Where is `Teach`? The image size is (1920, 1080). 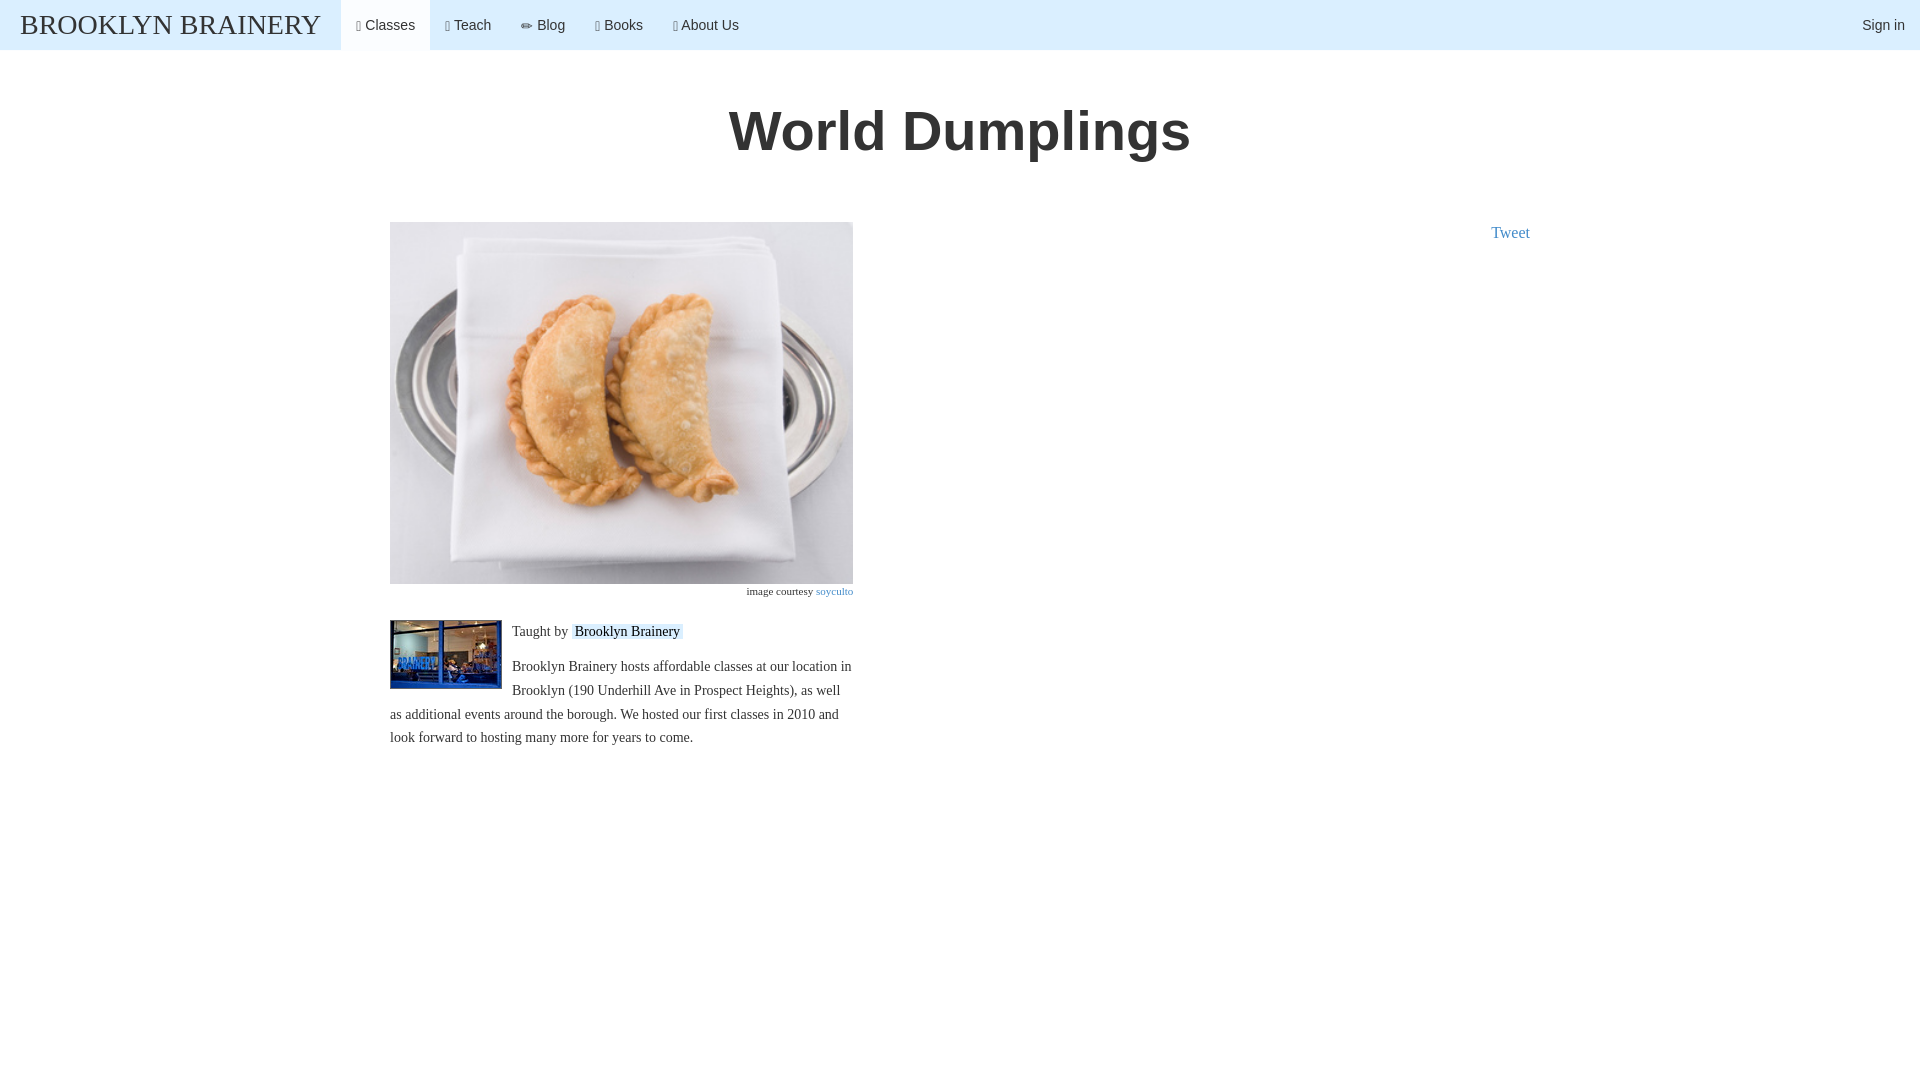 Teach is located at coordinates (468, 24).